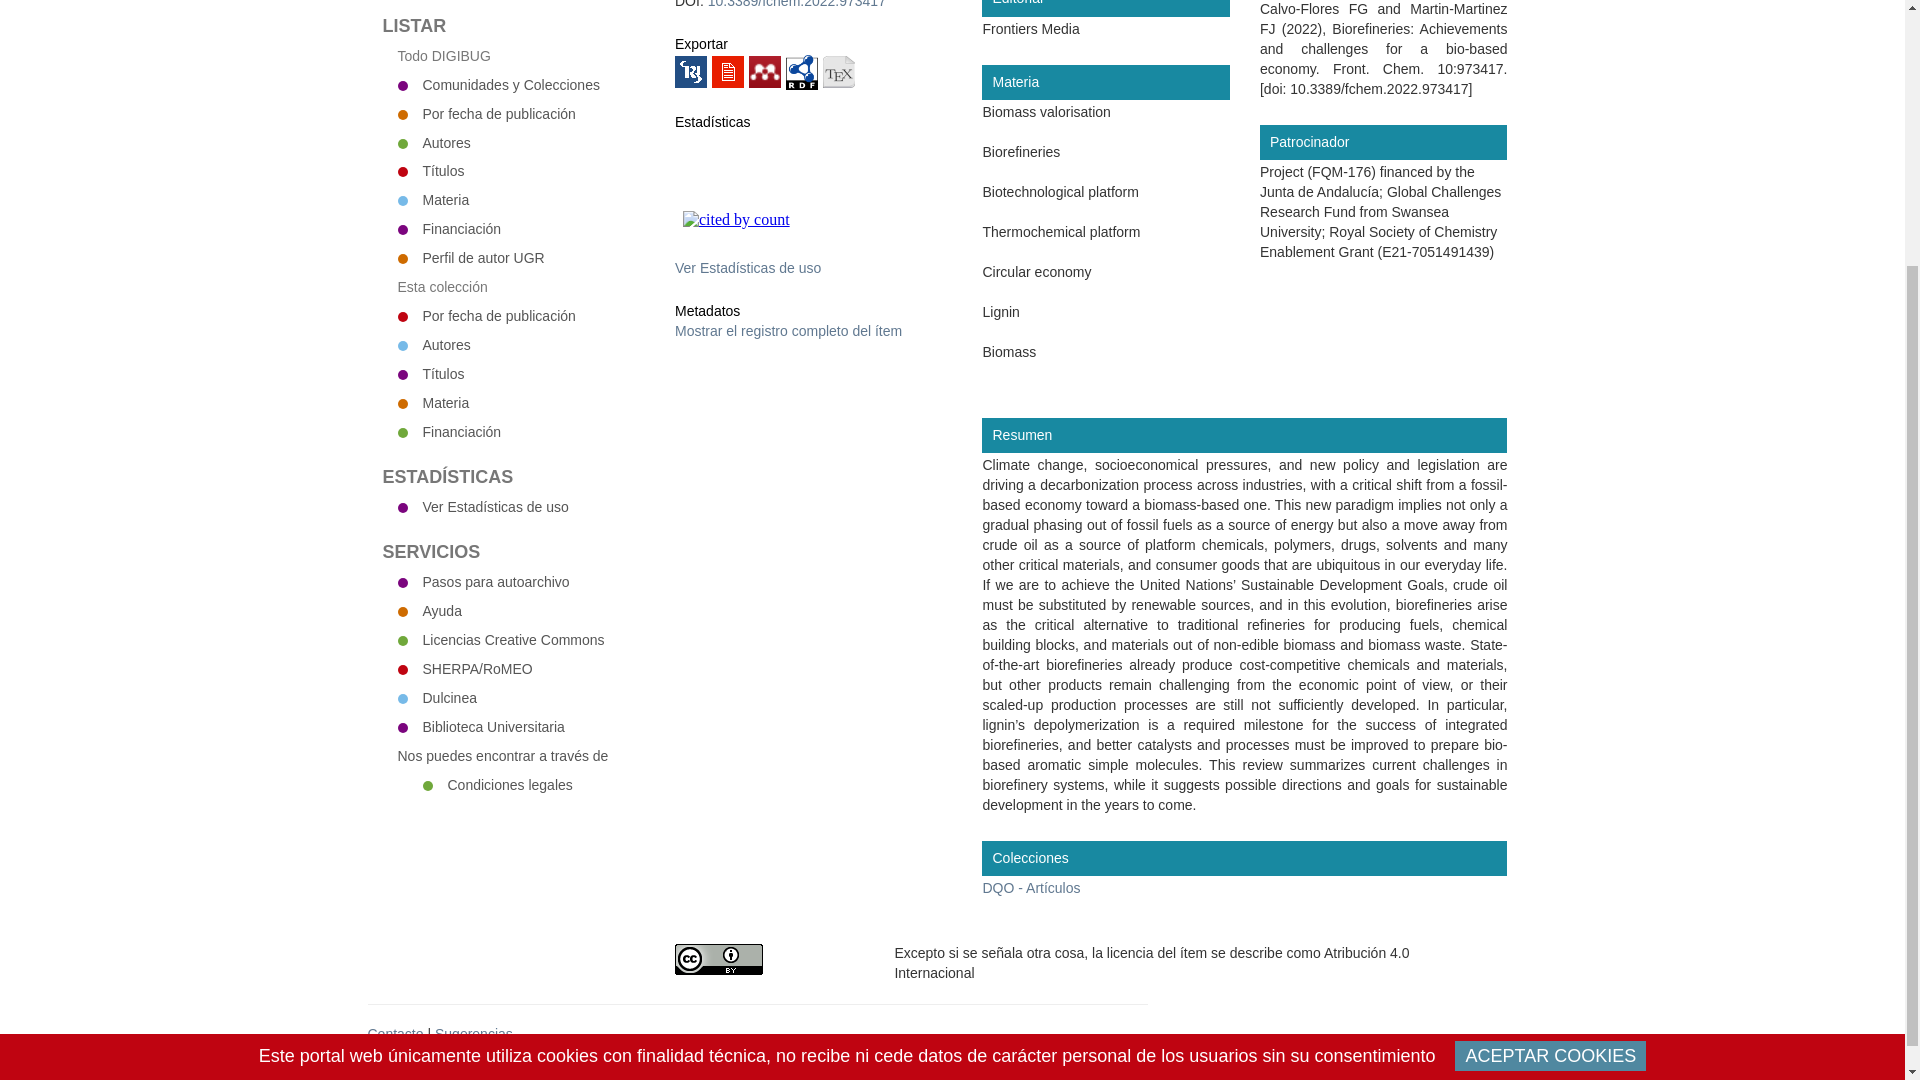 Image resolution: width=1920 pixels, height=1080 pixels. Describe the element at coordinates (801, 70) in the screenshot. I see `RDF` at that location.